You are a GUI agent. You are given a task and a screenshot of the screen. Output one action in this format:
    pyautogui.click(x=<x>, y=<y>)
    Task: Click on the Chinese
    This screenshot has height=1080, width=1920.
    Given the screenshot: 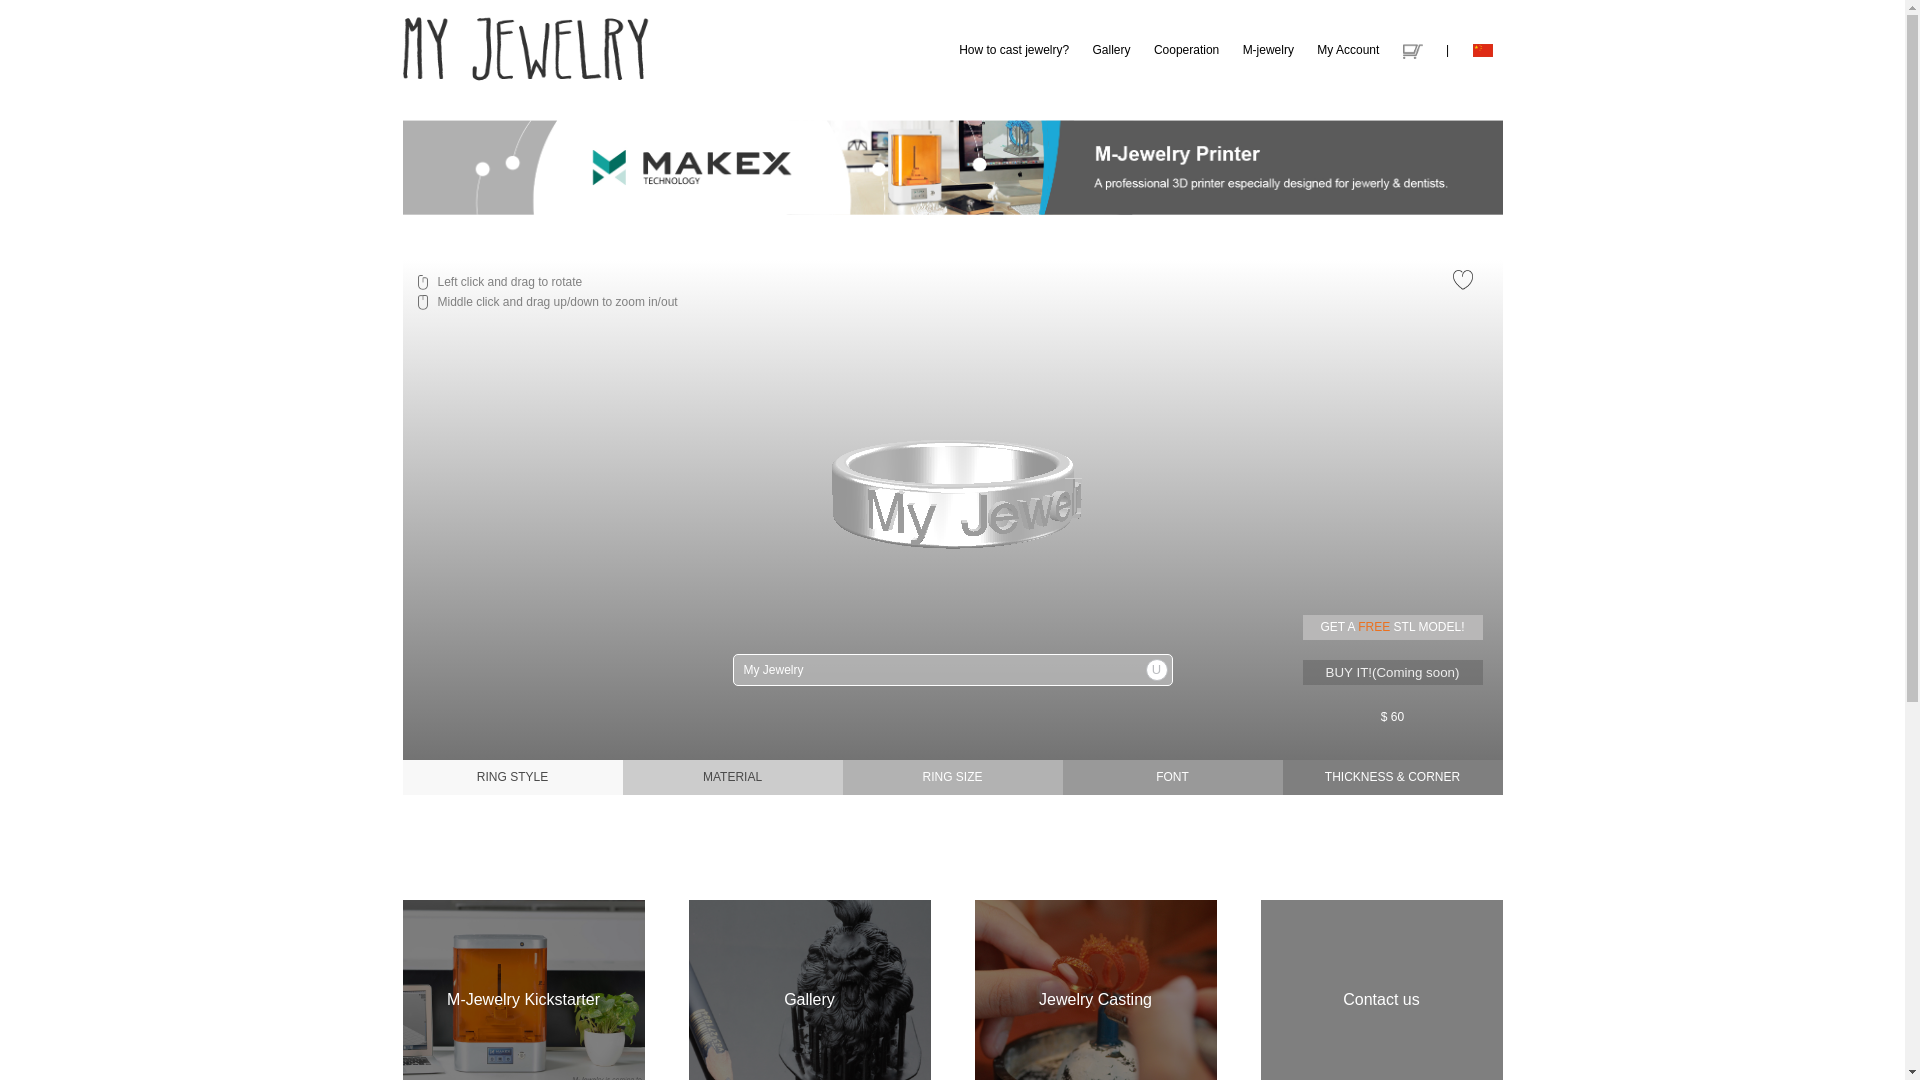 What is the action you would take?
    pyautogui.click(x=1482, y=50)
    